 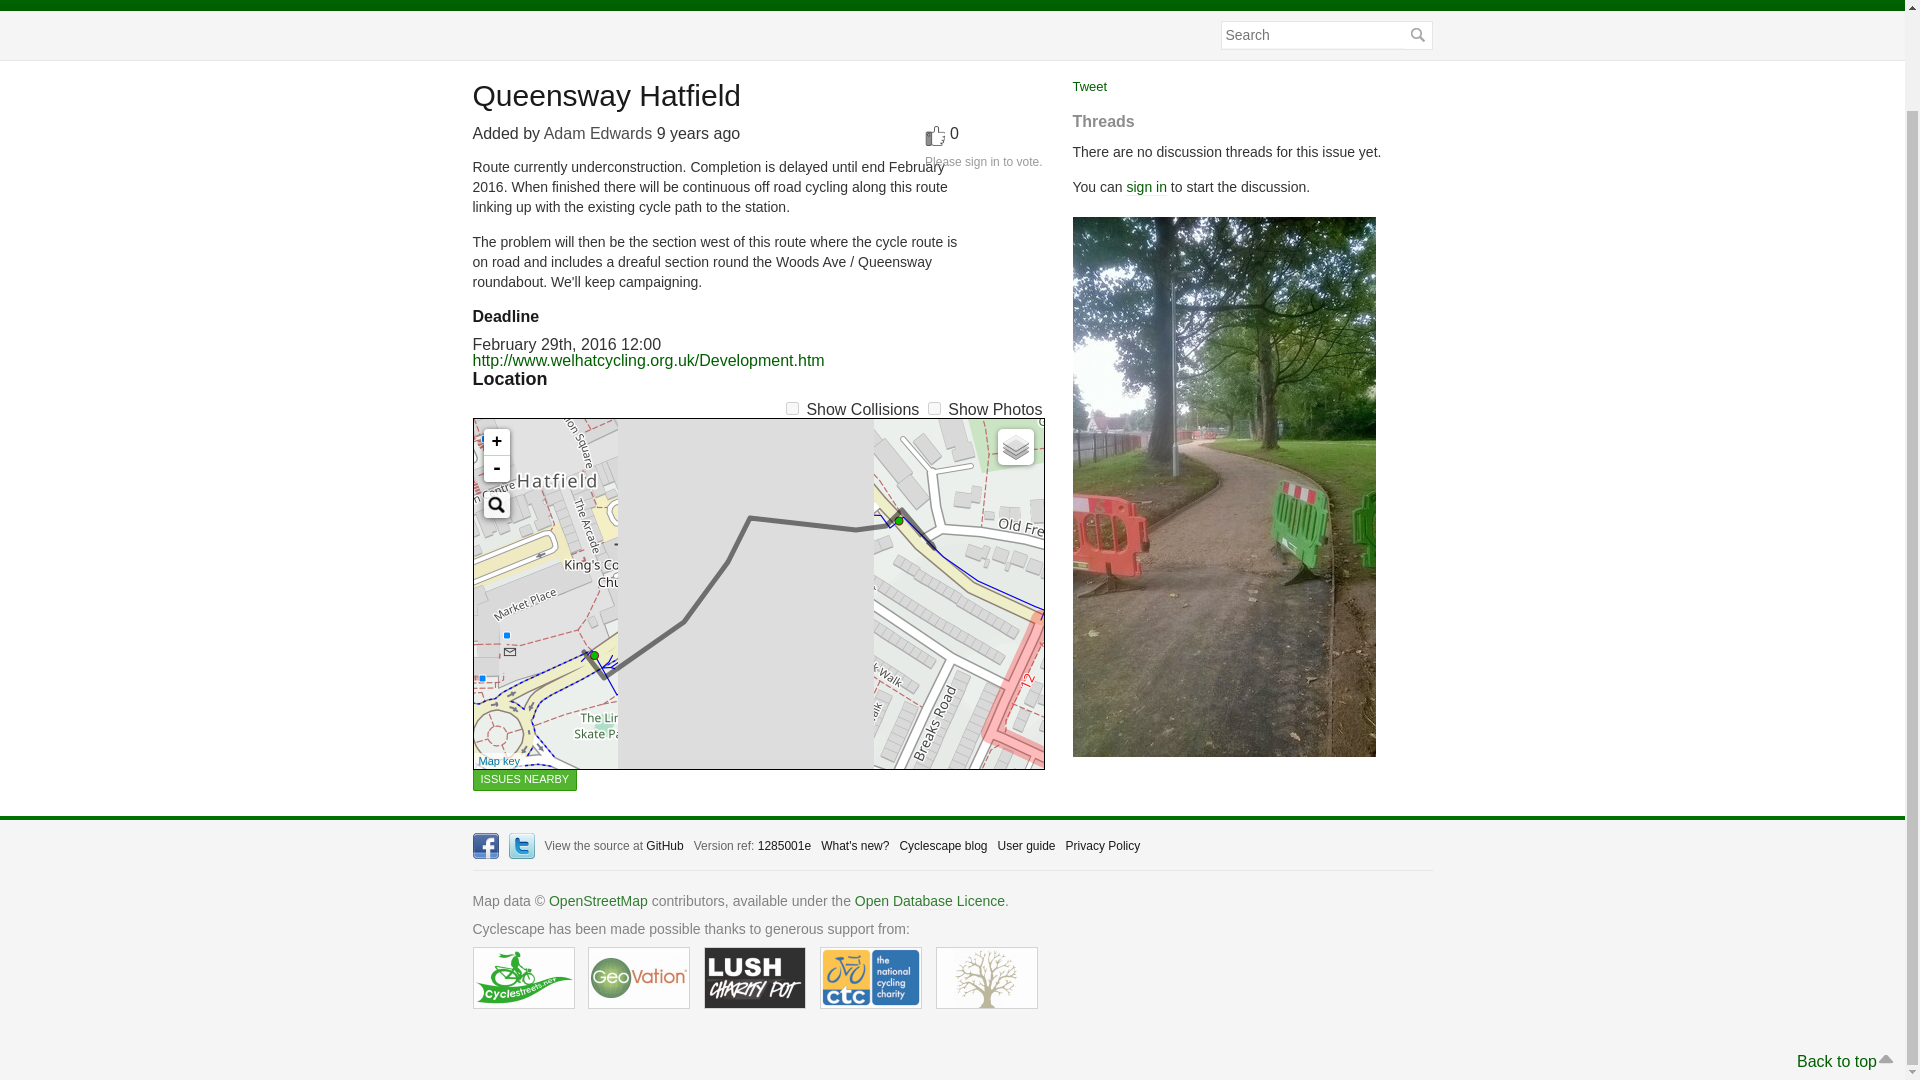 What do you see at coordinates (496, 442) in the screenshot?
I see `Zoom in` at bounding box center [496, 442].